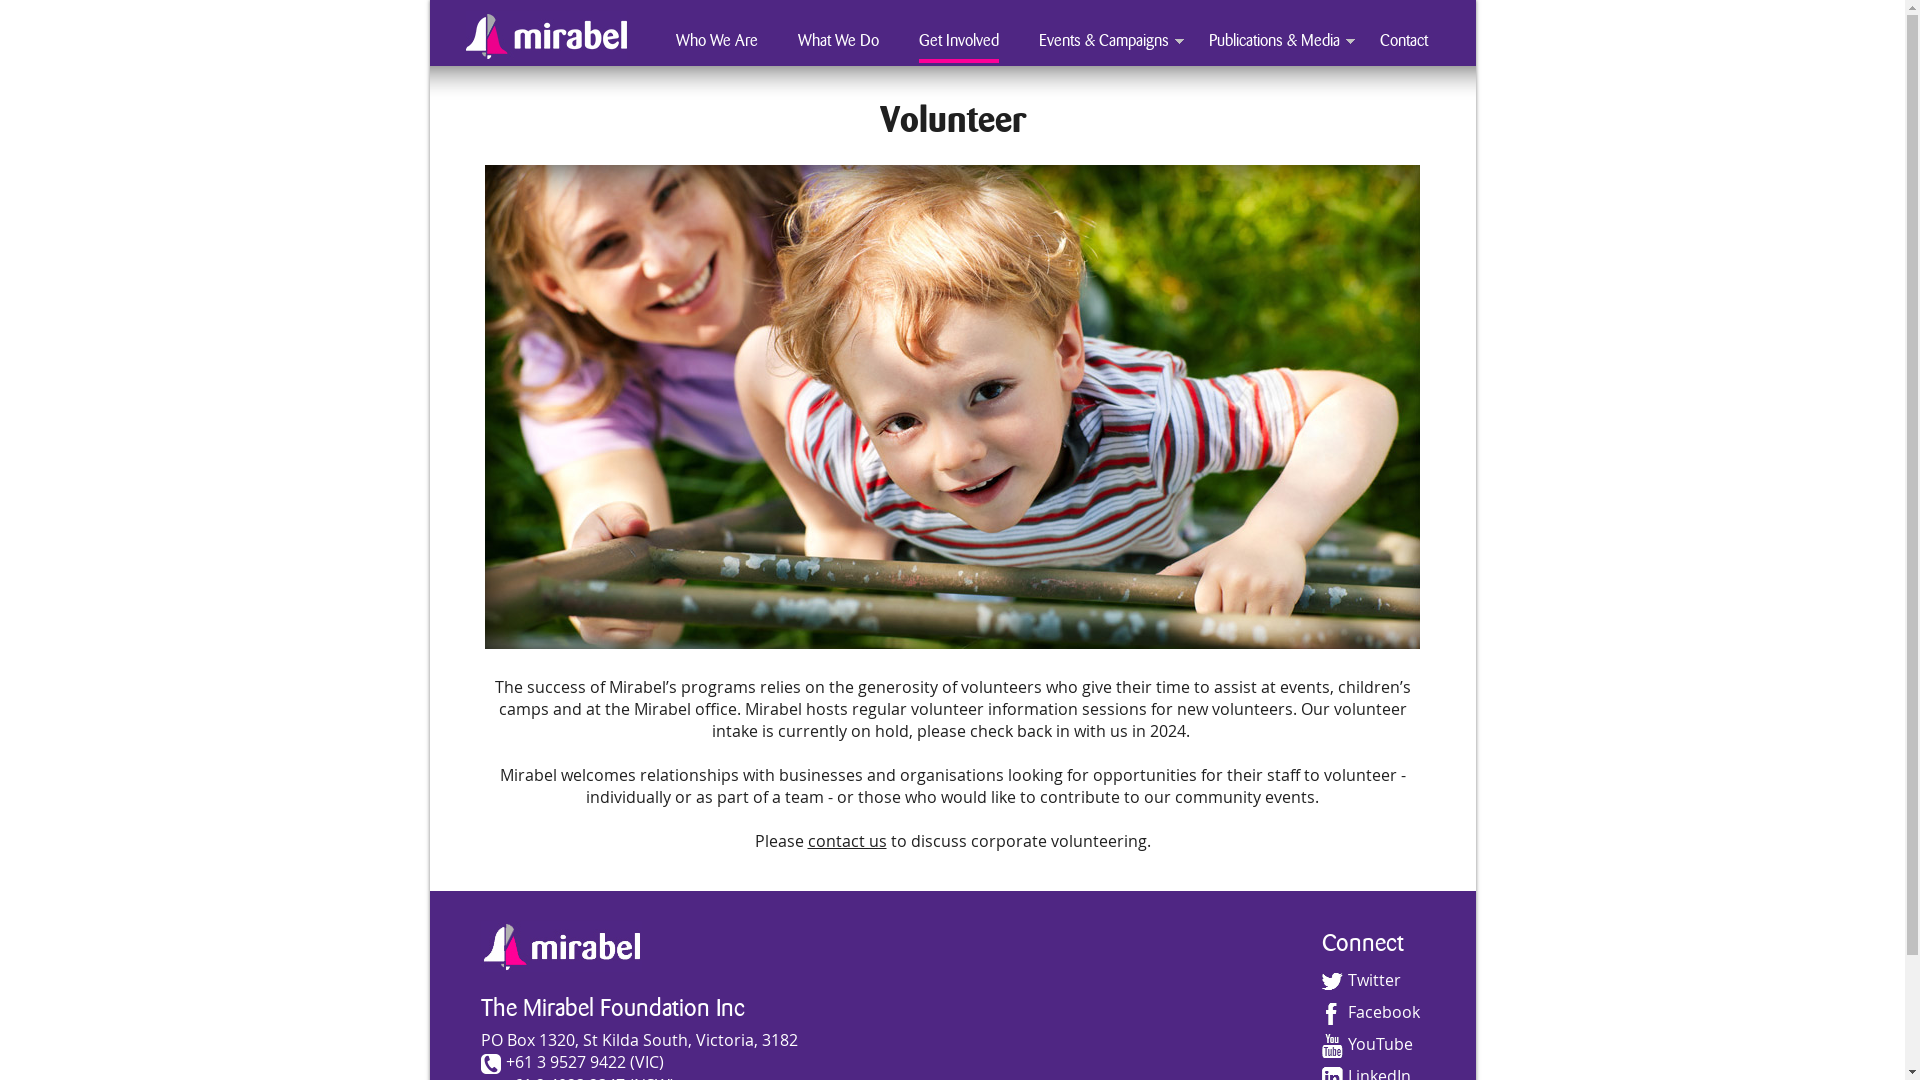 The height and width of the screenshot is (1080, 1920). Describe the element at coordinates (1368, 1044) in the screenshot. I see `YouTube` at that location.